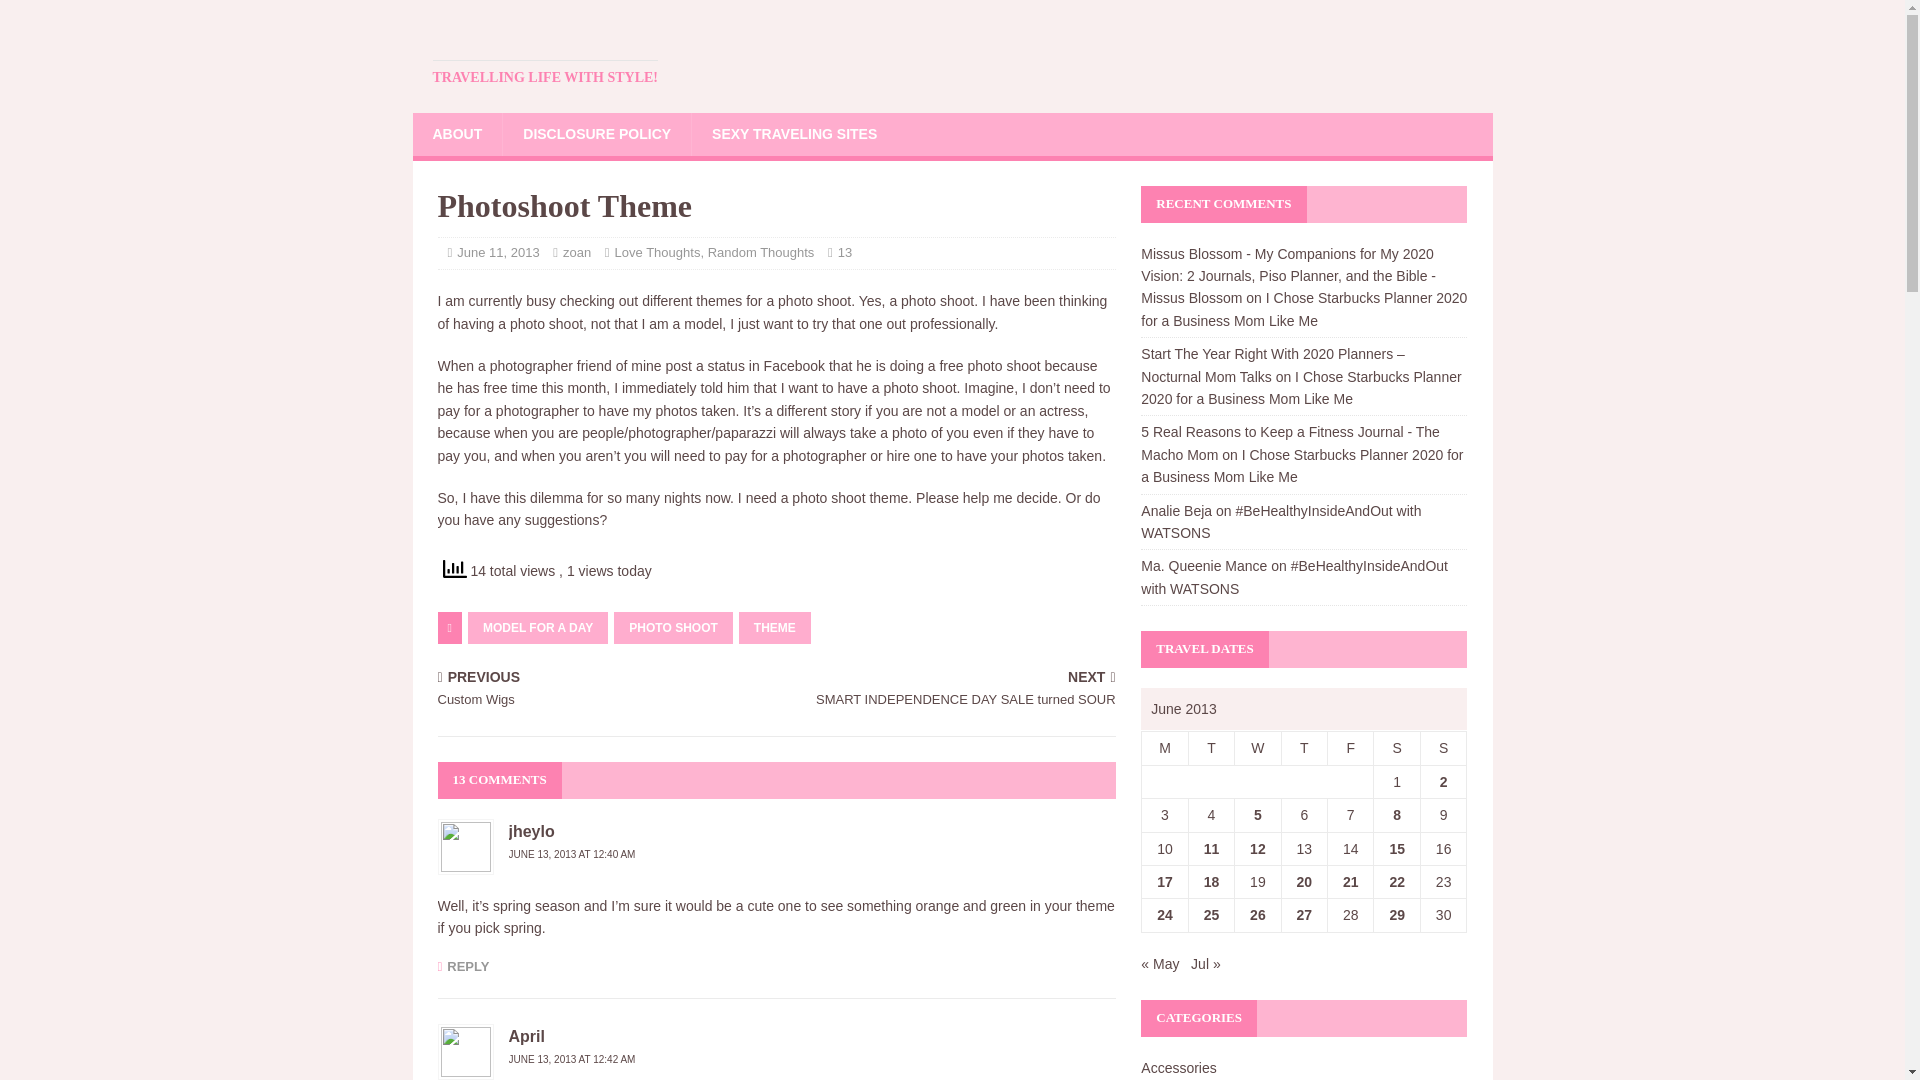 The image size is (1920, 1080). Describe the element at coordinates (1257, 748) in the screenshot. I see `JUNE 13, 2013 AT 12:42 AM` at that location.